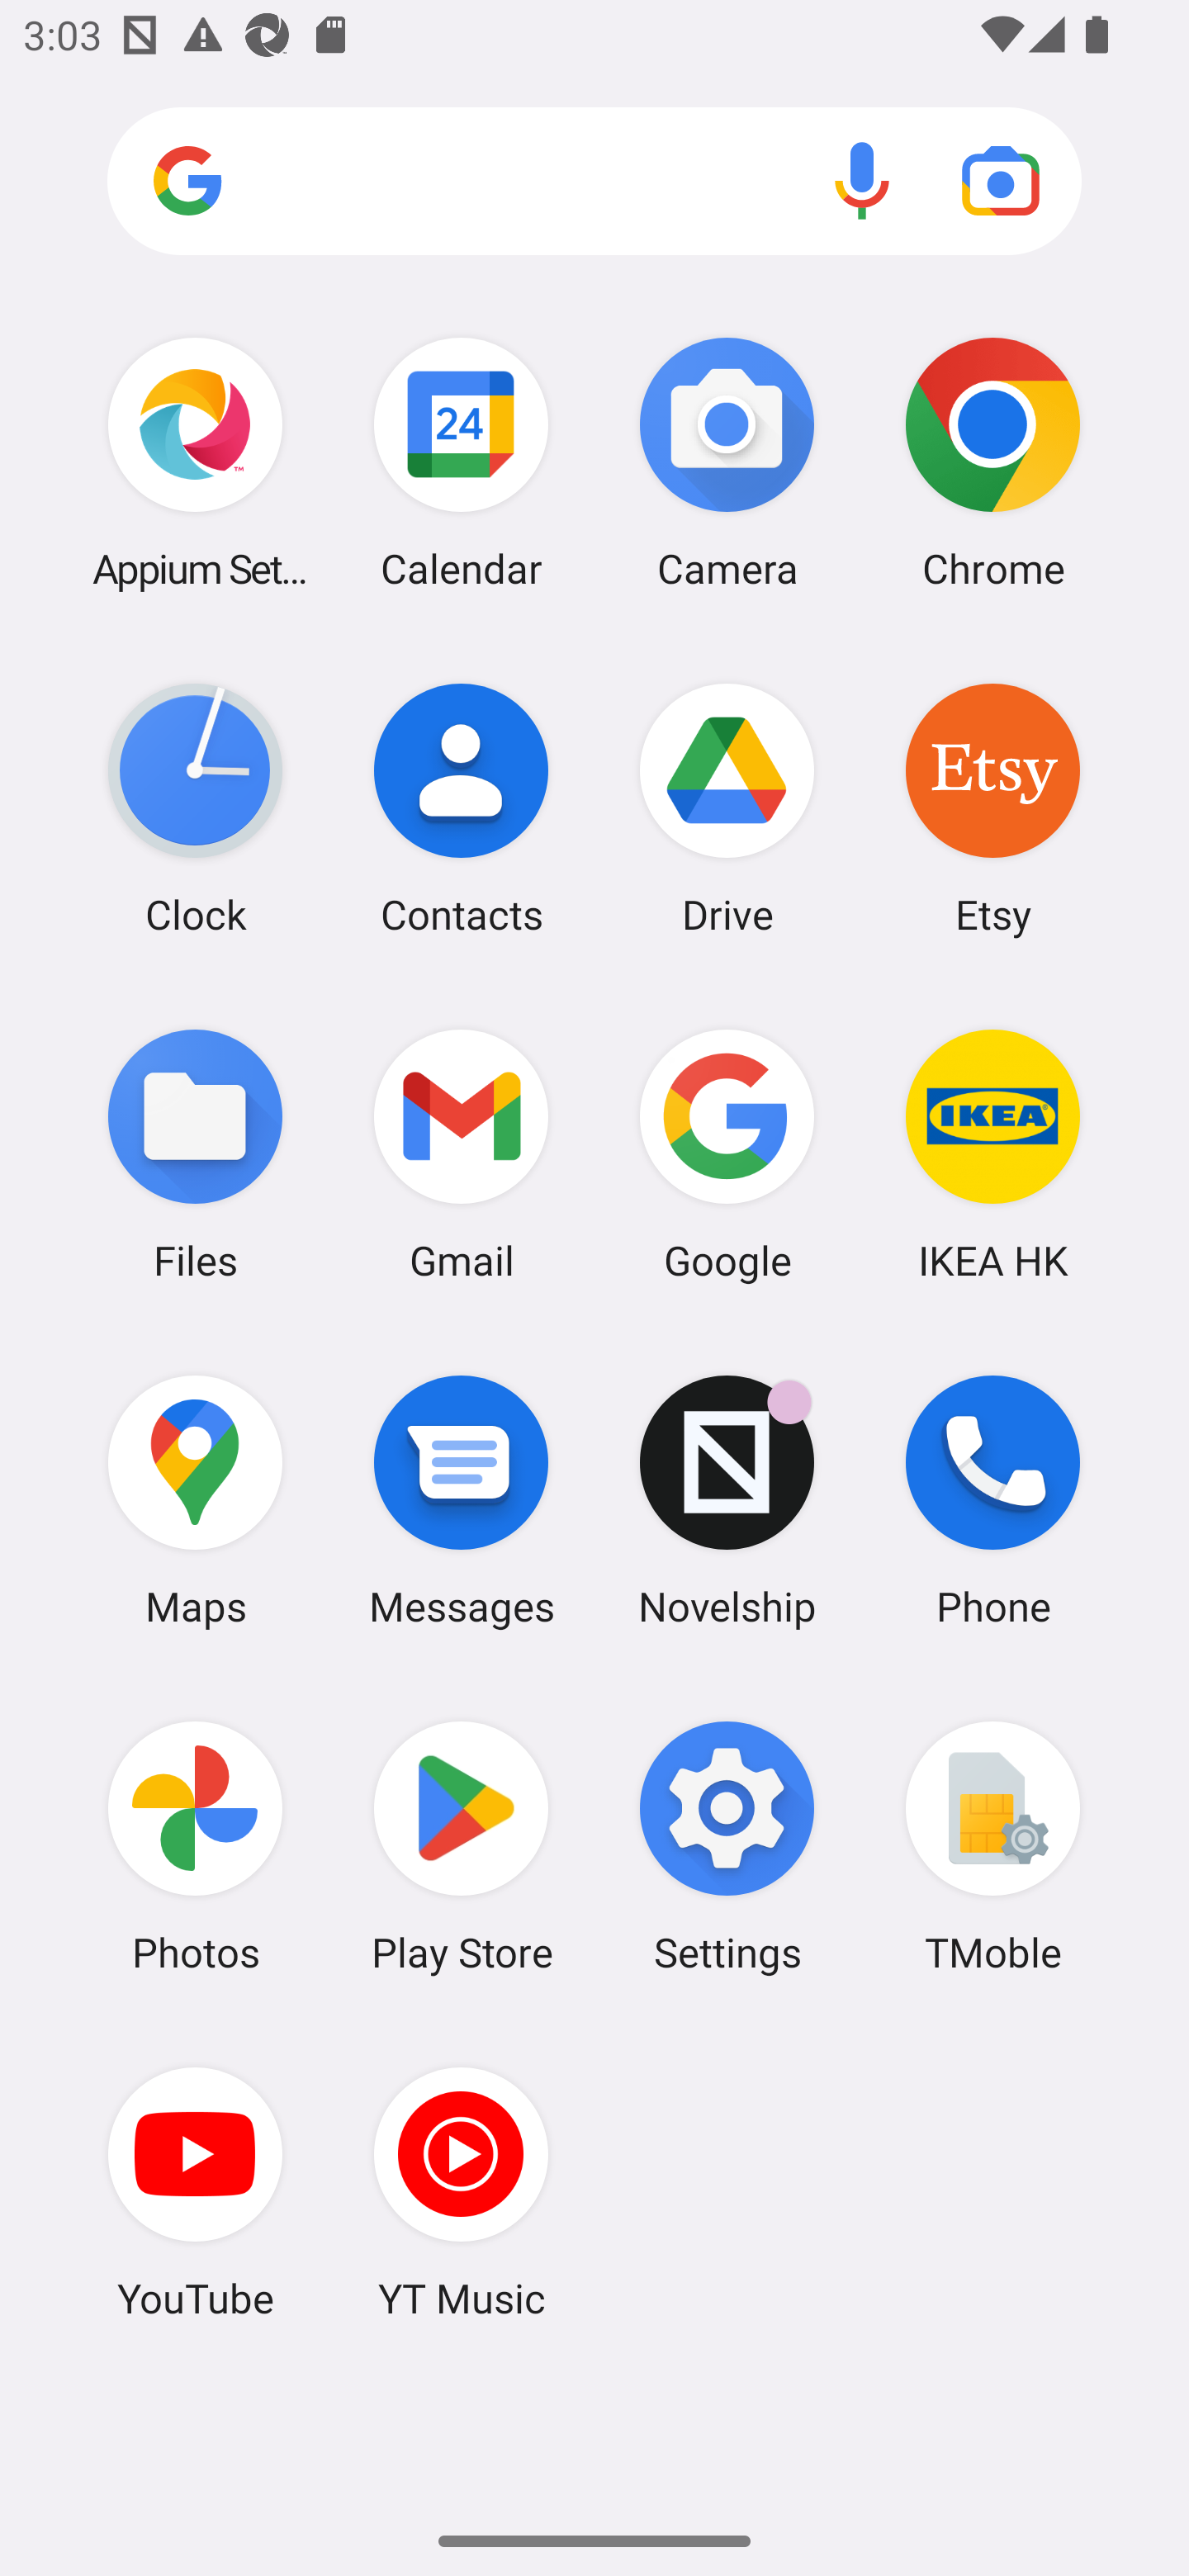 Image resolution: width=1189 pixels, height=2576 pixels. I want to click on Etsy, so click(992, 808).